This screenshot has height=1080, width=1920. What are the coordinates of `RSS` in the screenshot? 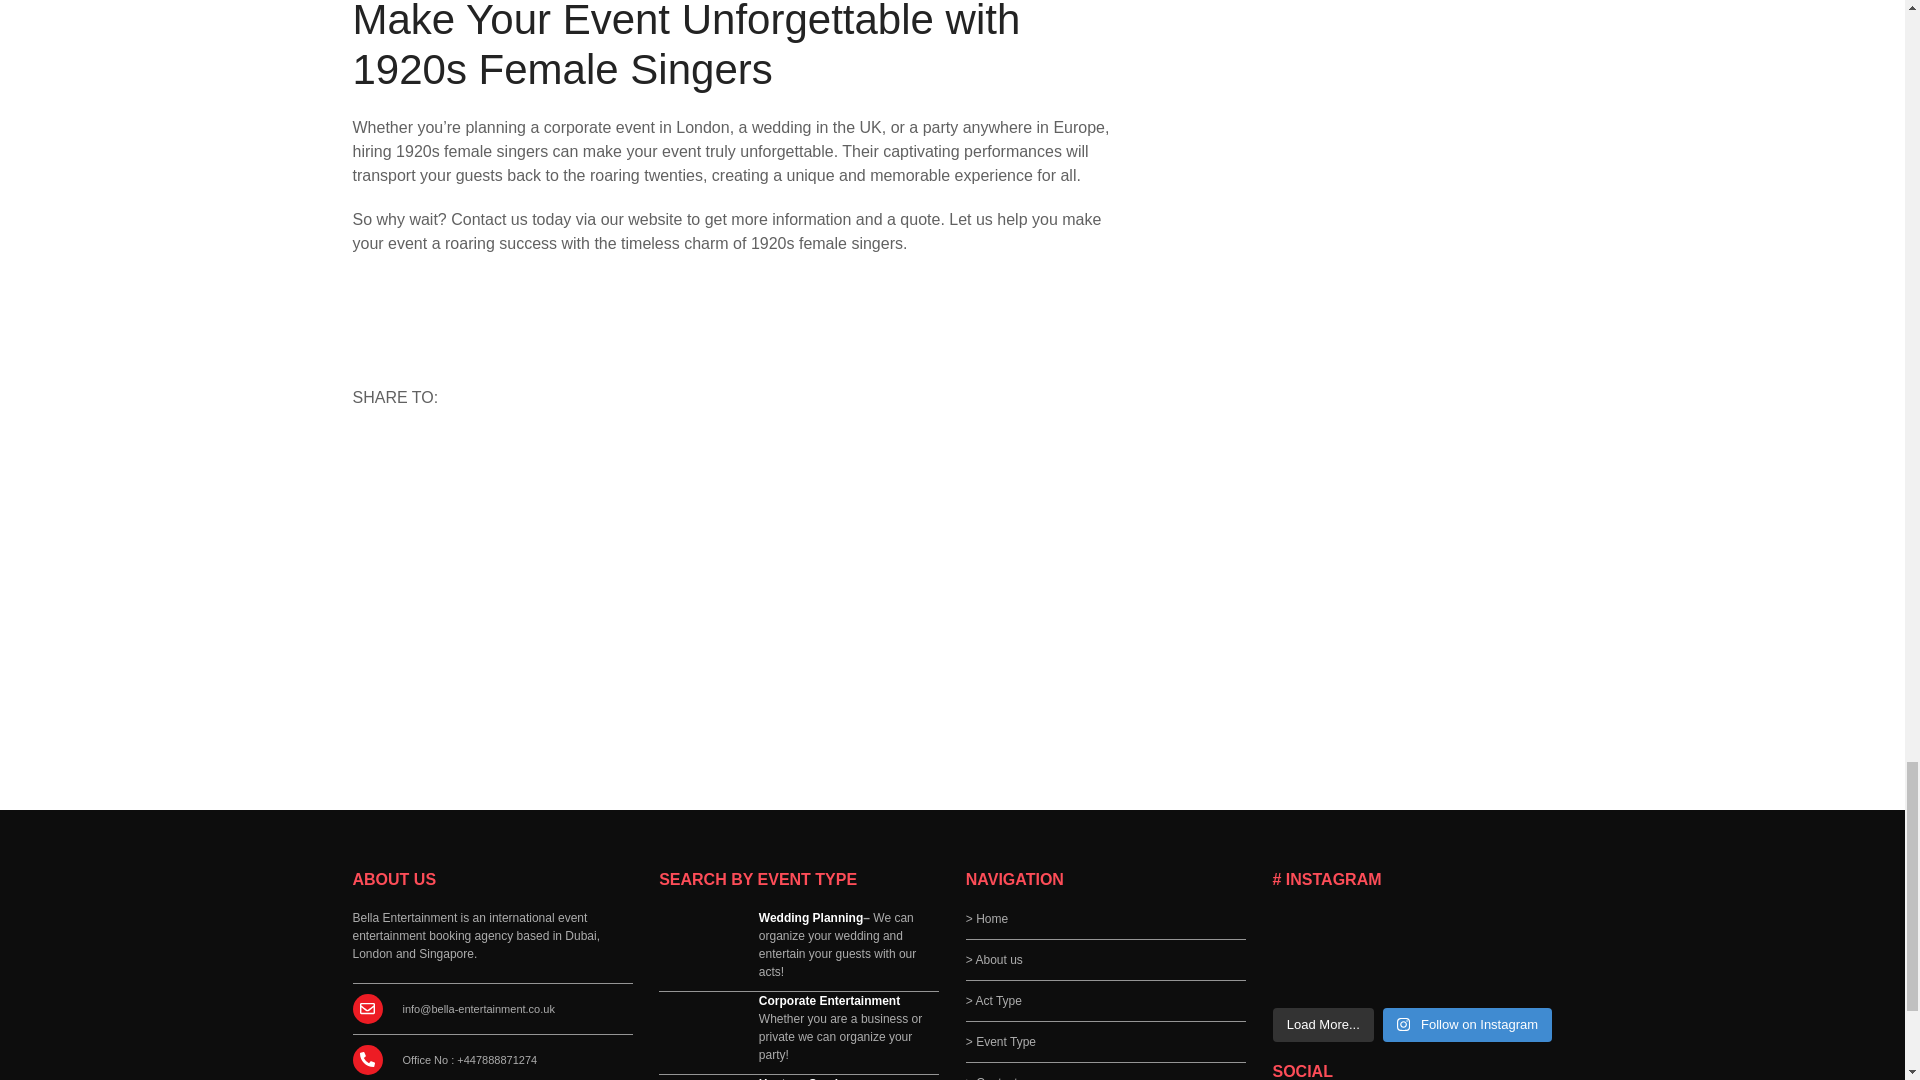 It's located at (375, 454).